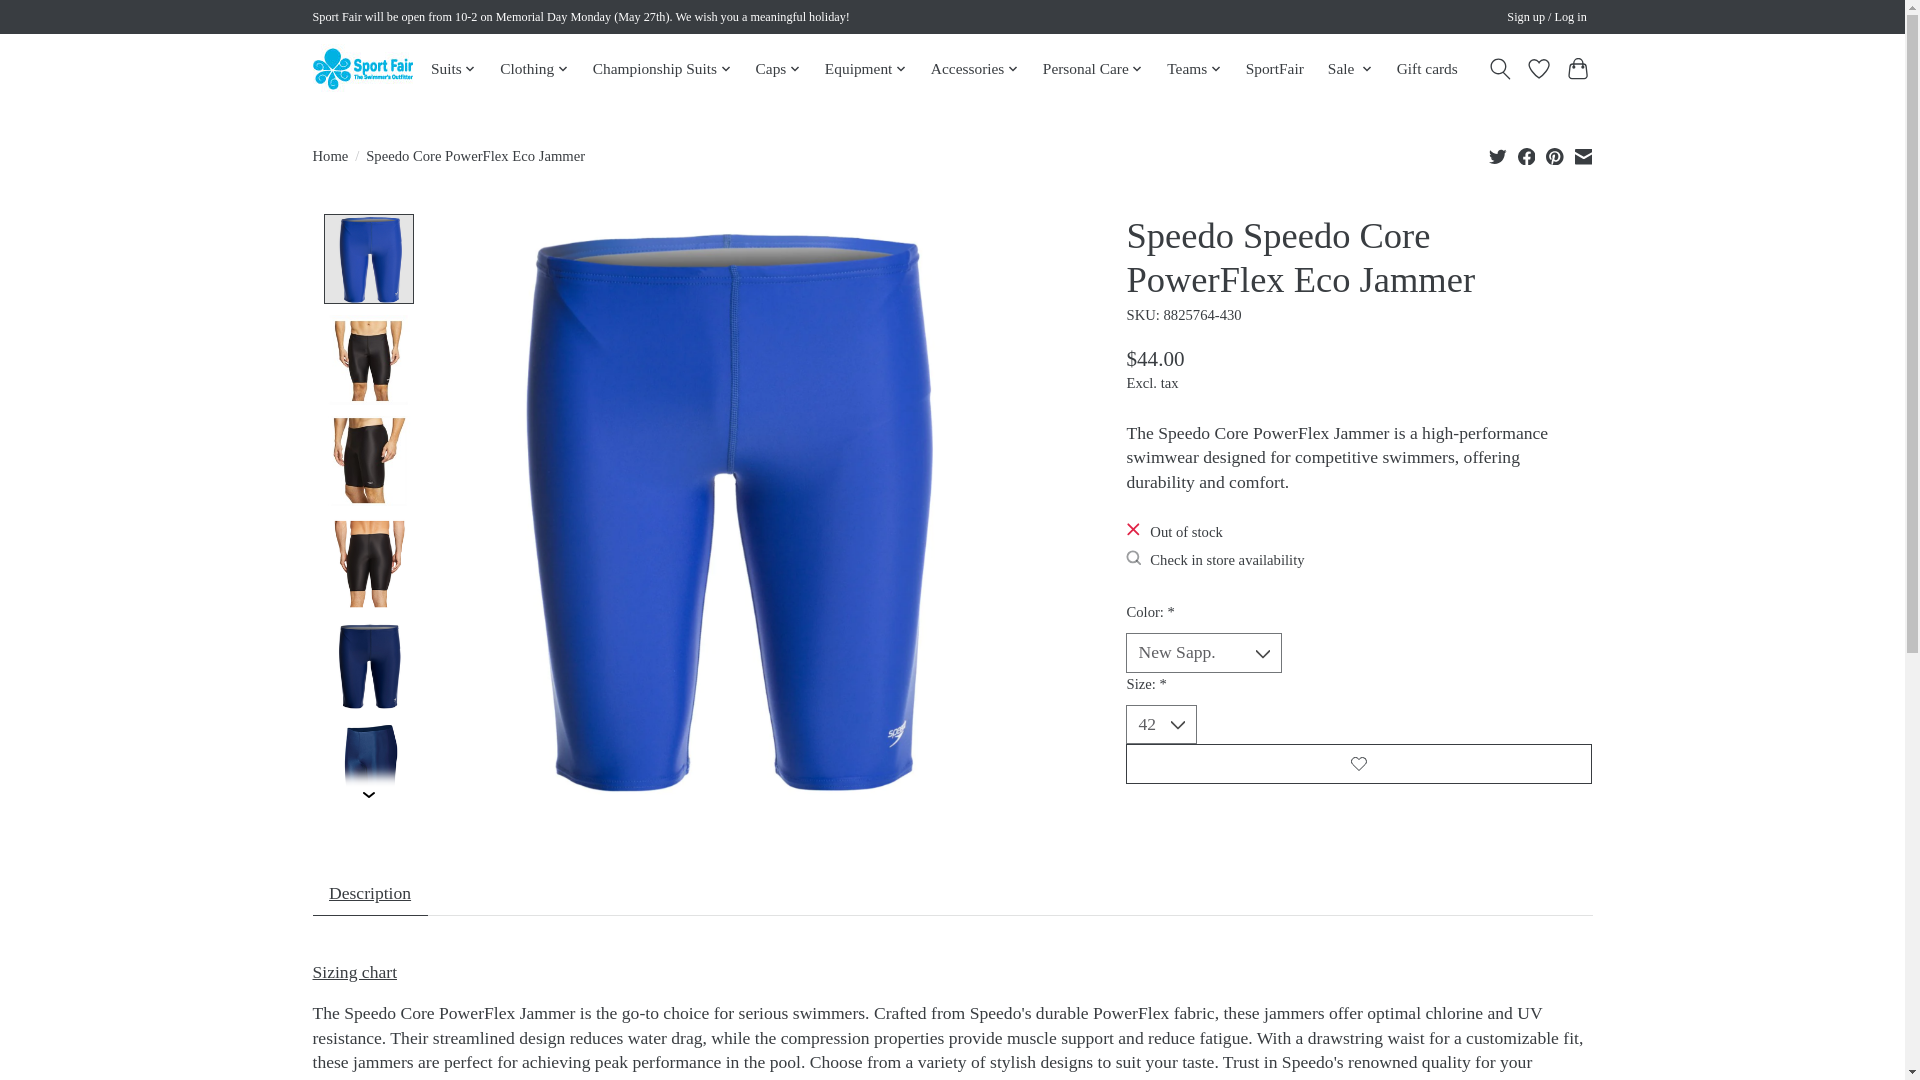 This screenshot has width=1920, height=1080. What do you see at coordinates (1498, 156) in the screenshot?
I see `Share on Twitter` at bounding box center [1498, 156].